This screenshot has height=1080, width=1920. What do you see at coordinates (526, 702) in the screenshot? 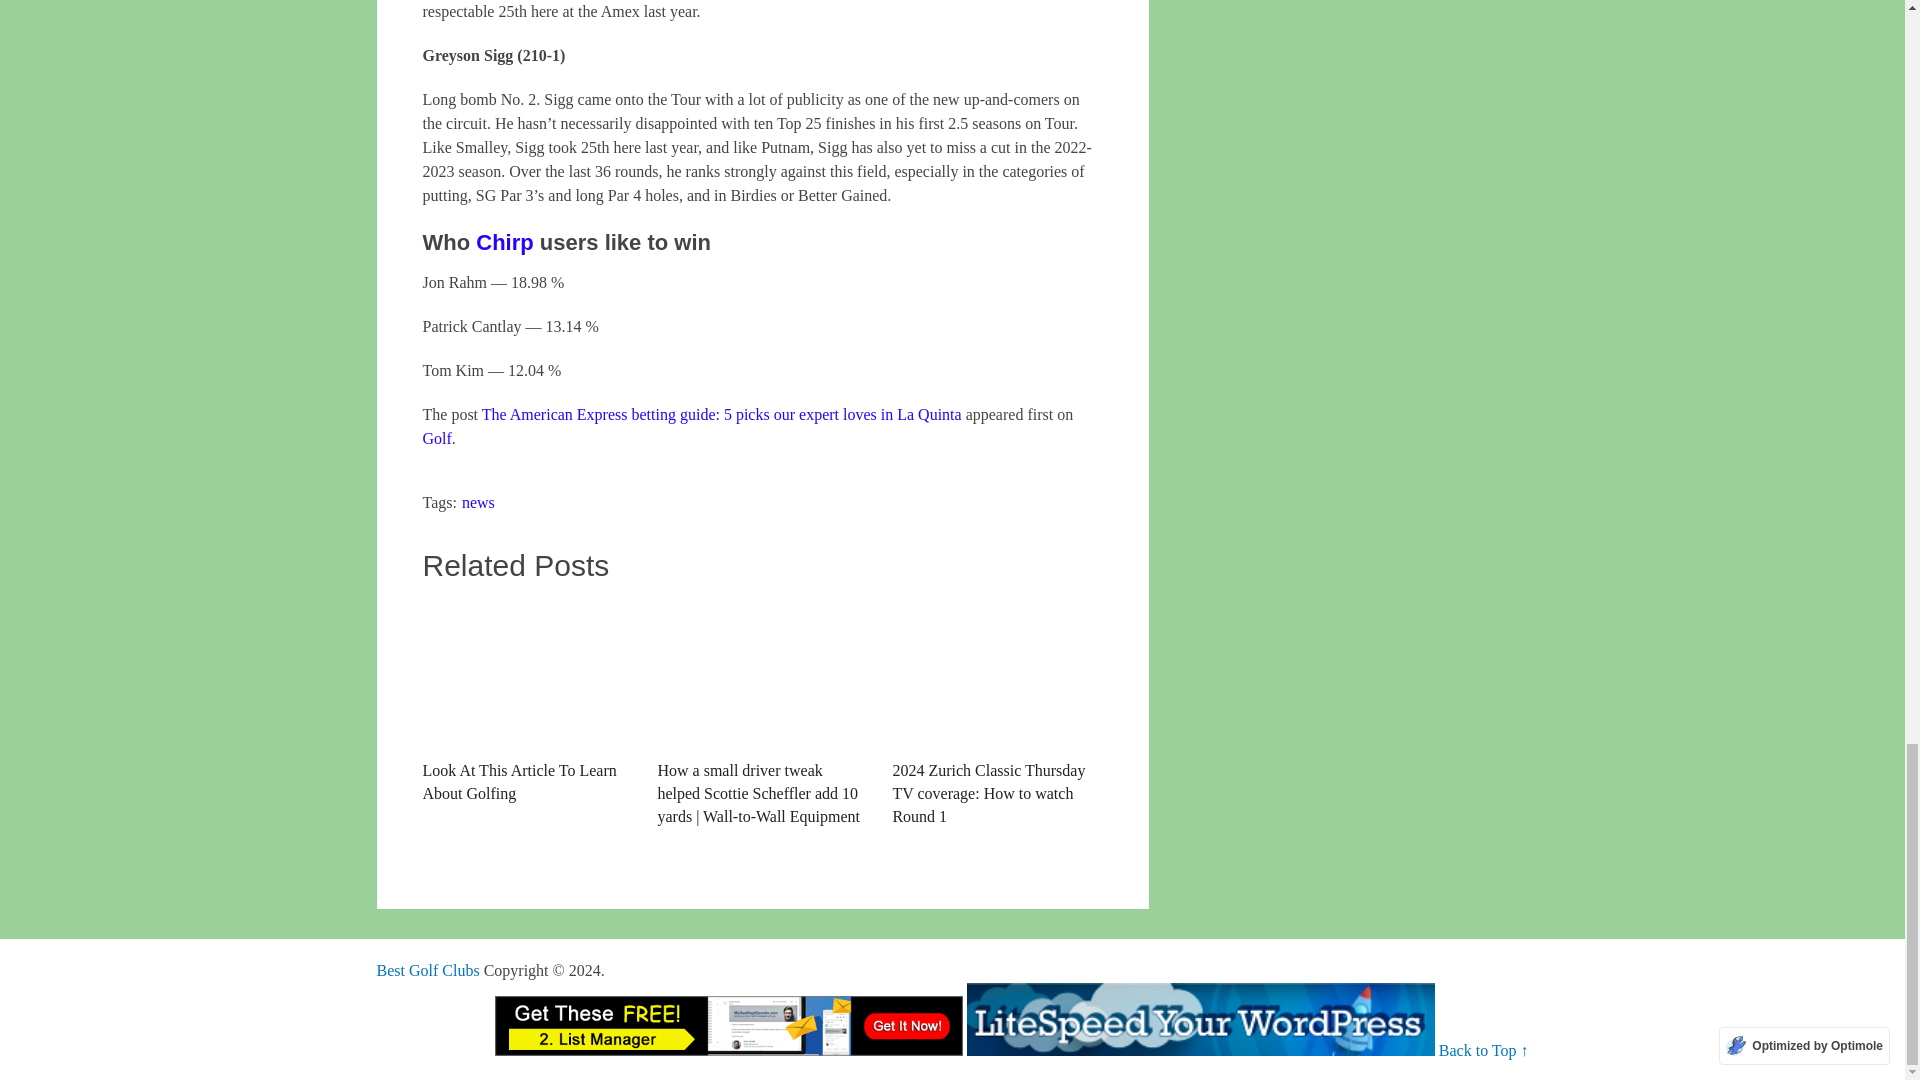
I see `Look At This Article To Learn About Golfing` at bounding box center [526, 702].